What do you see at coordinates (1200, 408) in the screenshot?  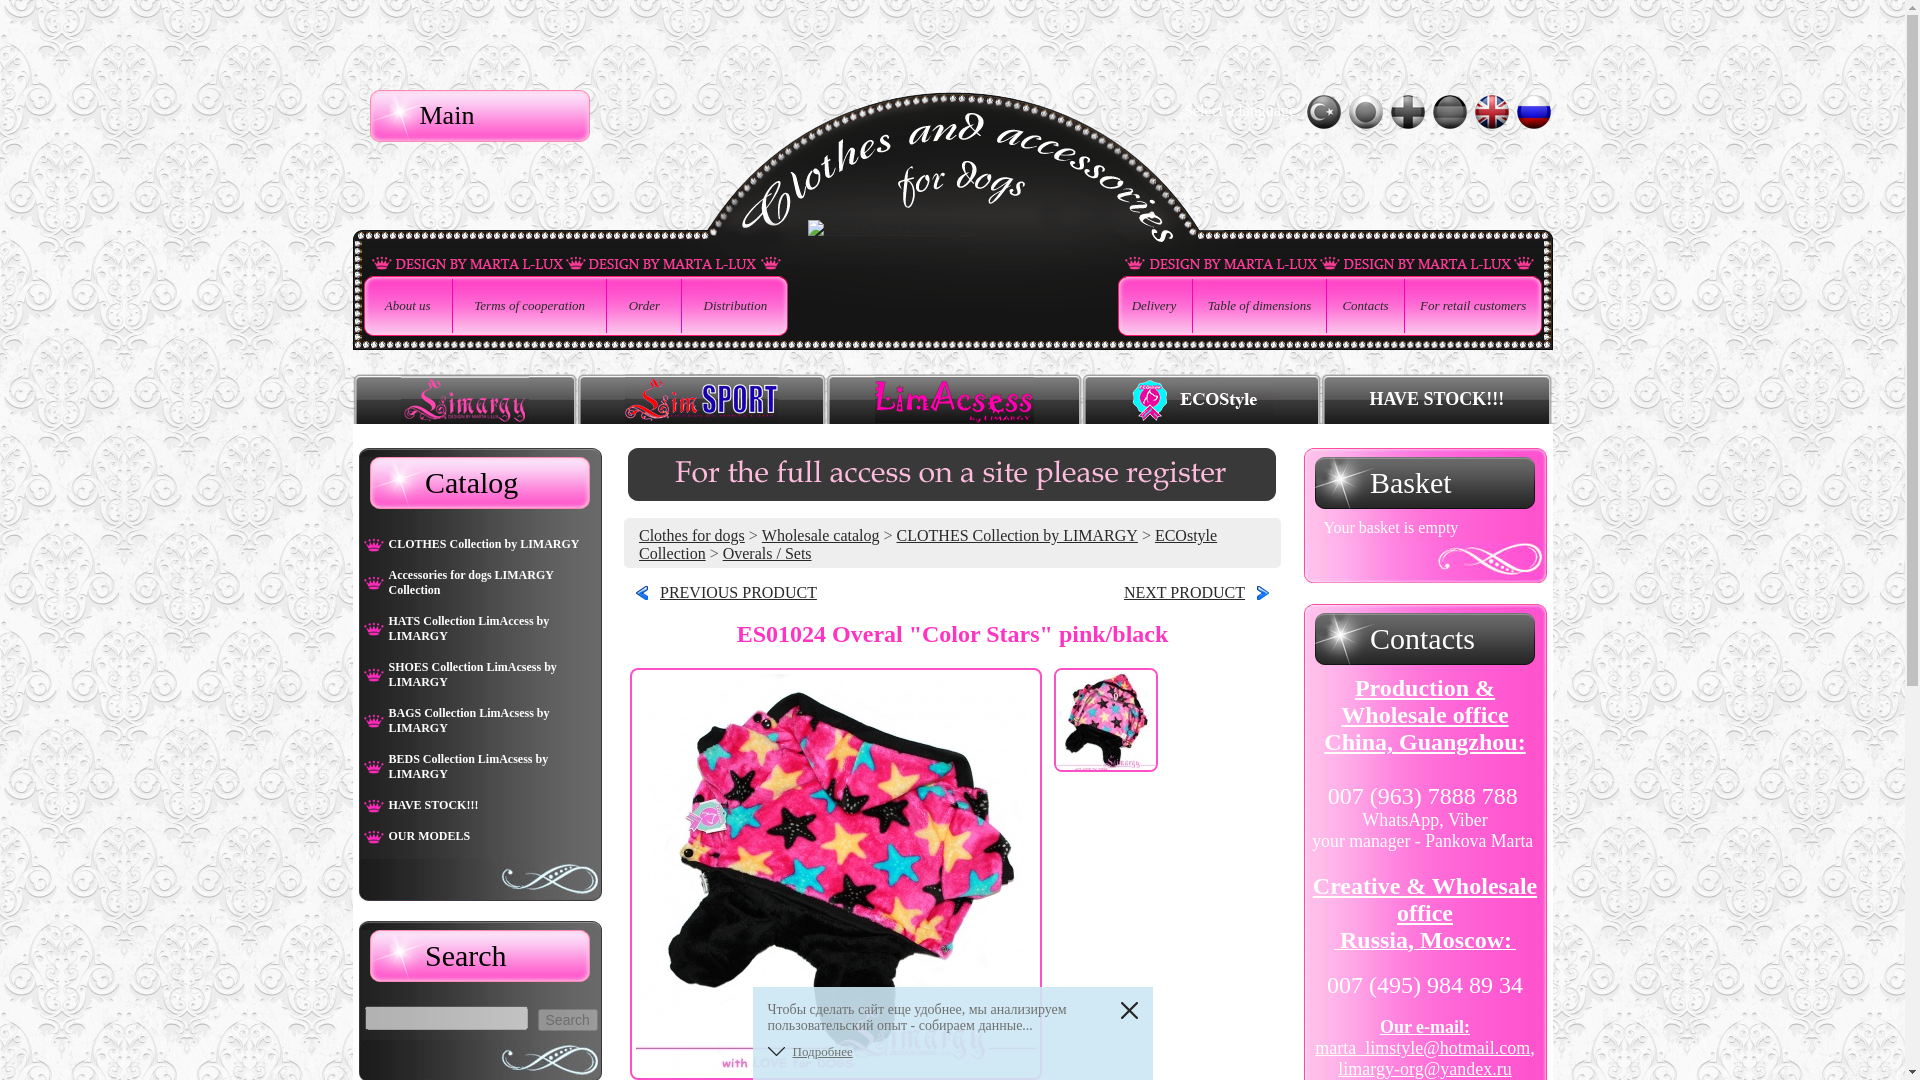 I see `Other brands` at bounding box center [1200, 408].